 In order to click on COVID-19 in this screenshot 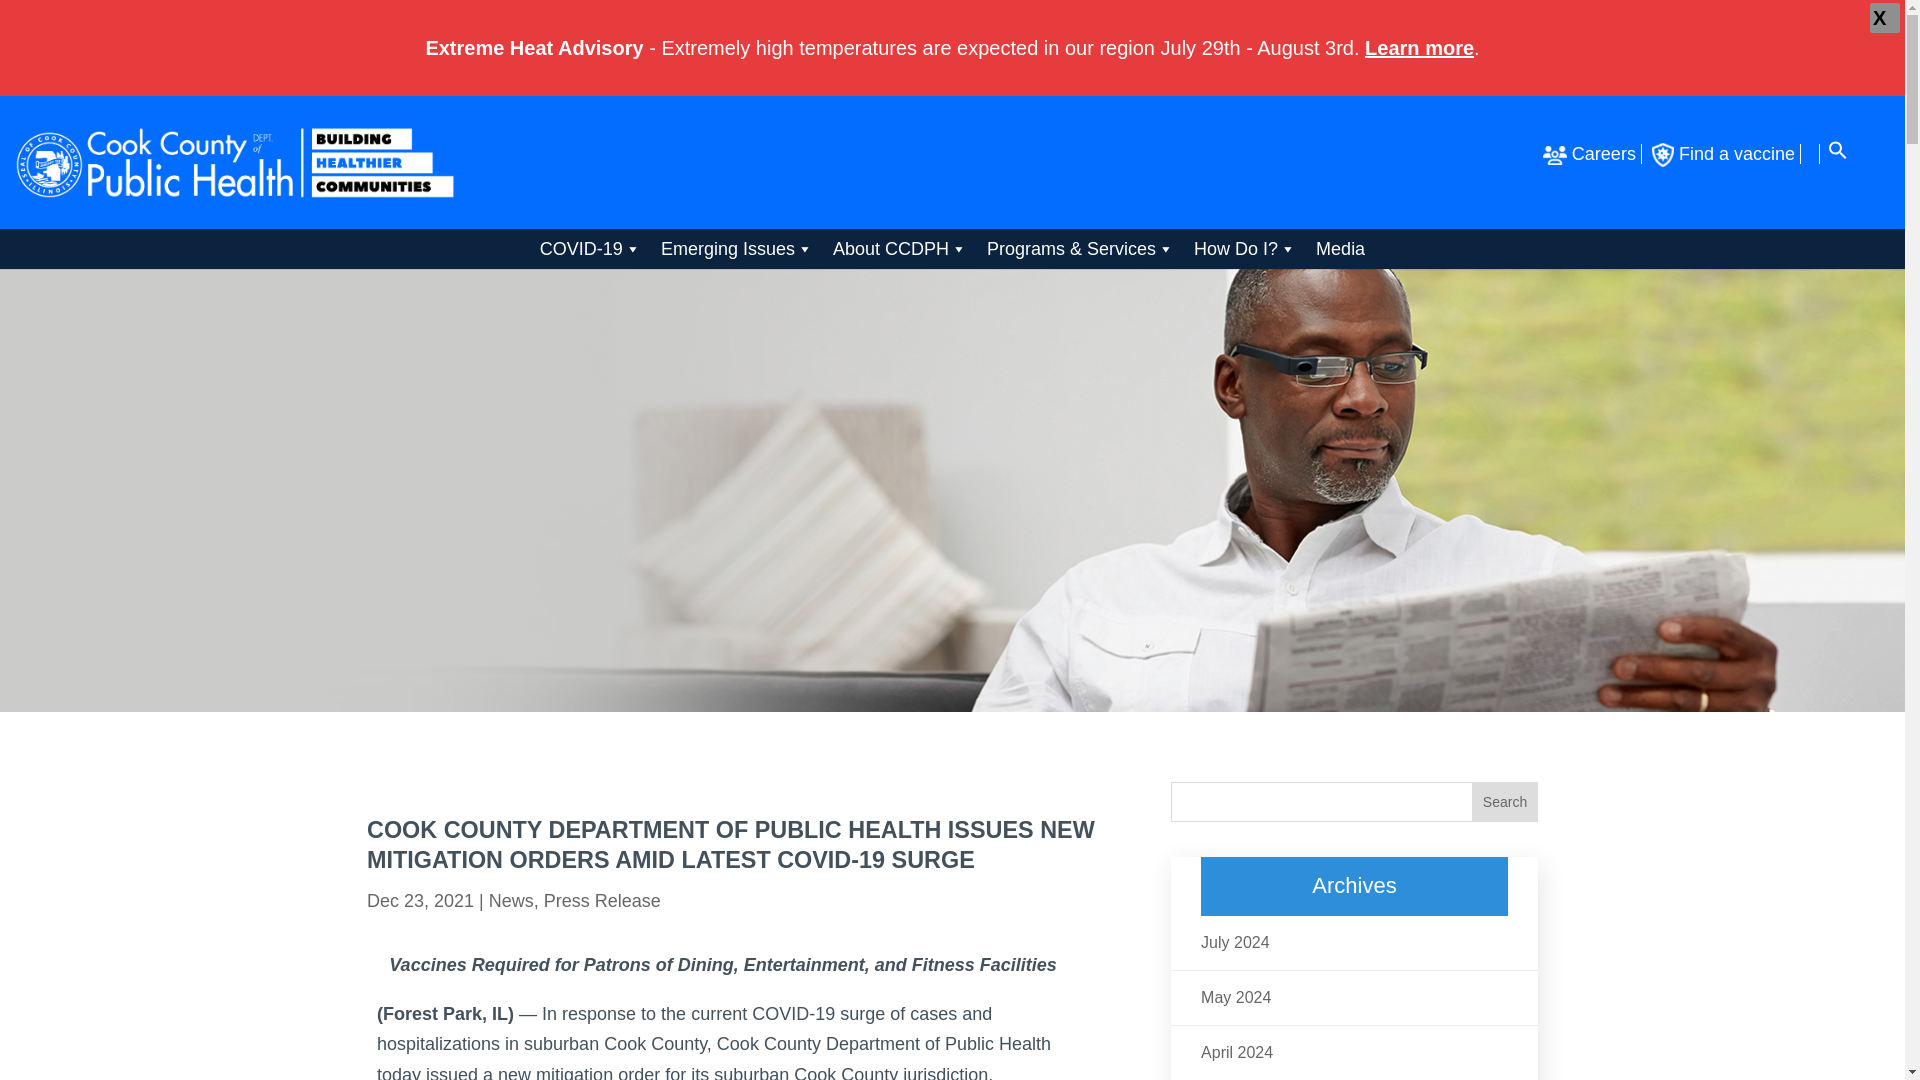, I will do `click(590, 248)`.